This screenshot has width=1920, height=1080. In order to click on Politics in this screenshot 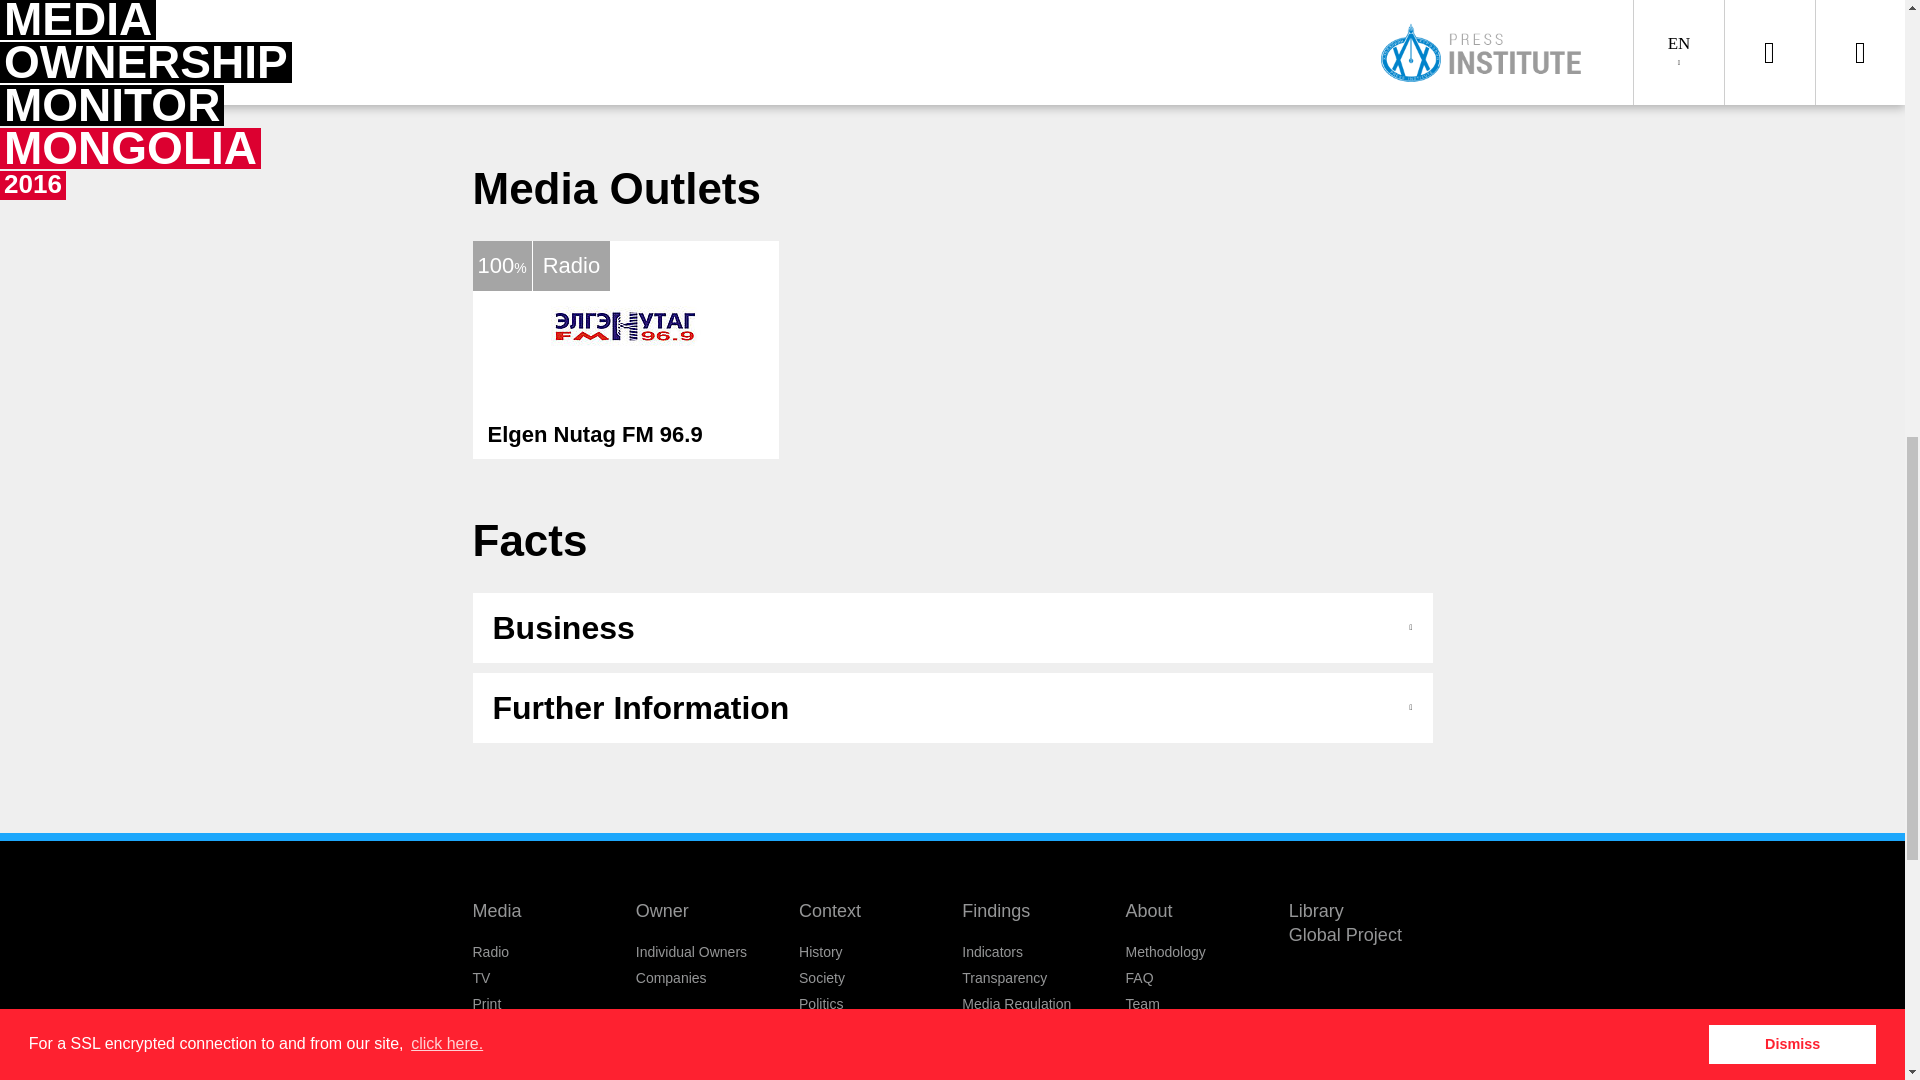, I will do `click(820, 1003)`.